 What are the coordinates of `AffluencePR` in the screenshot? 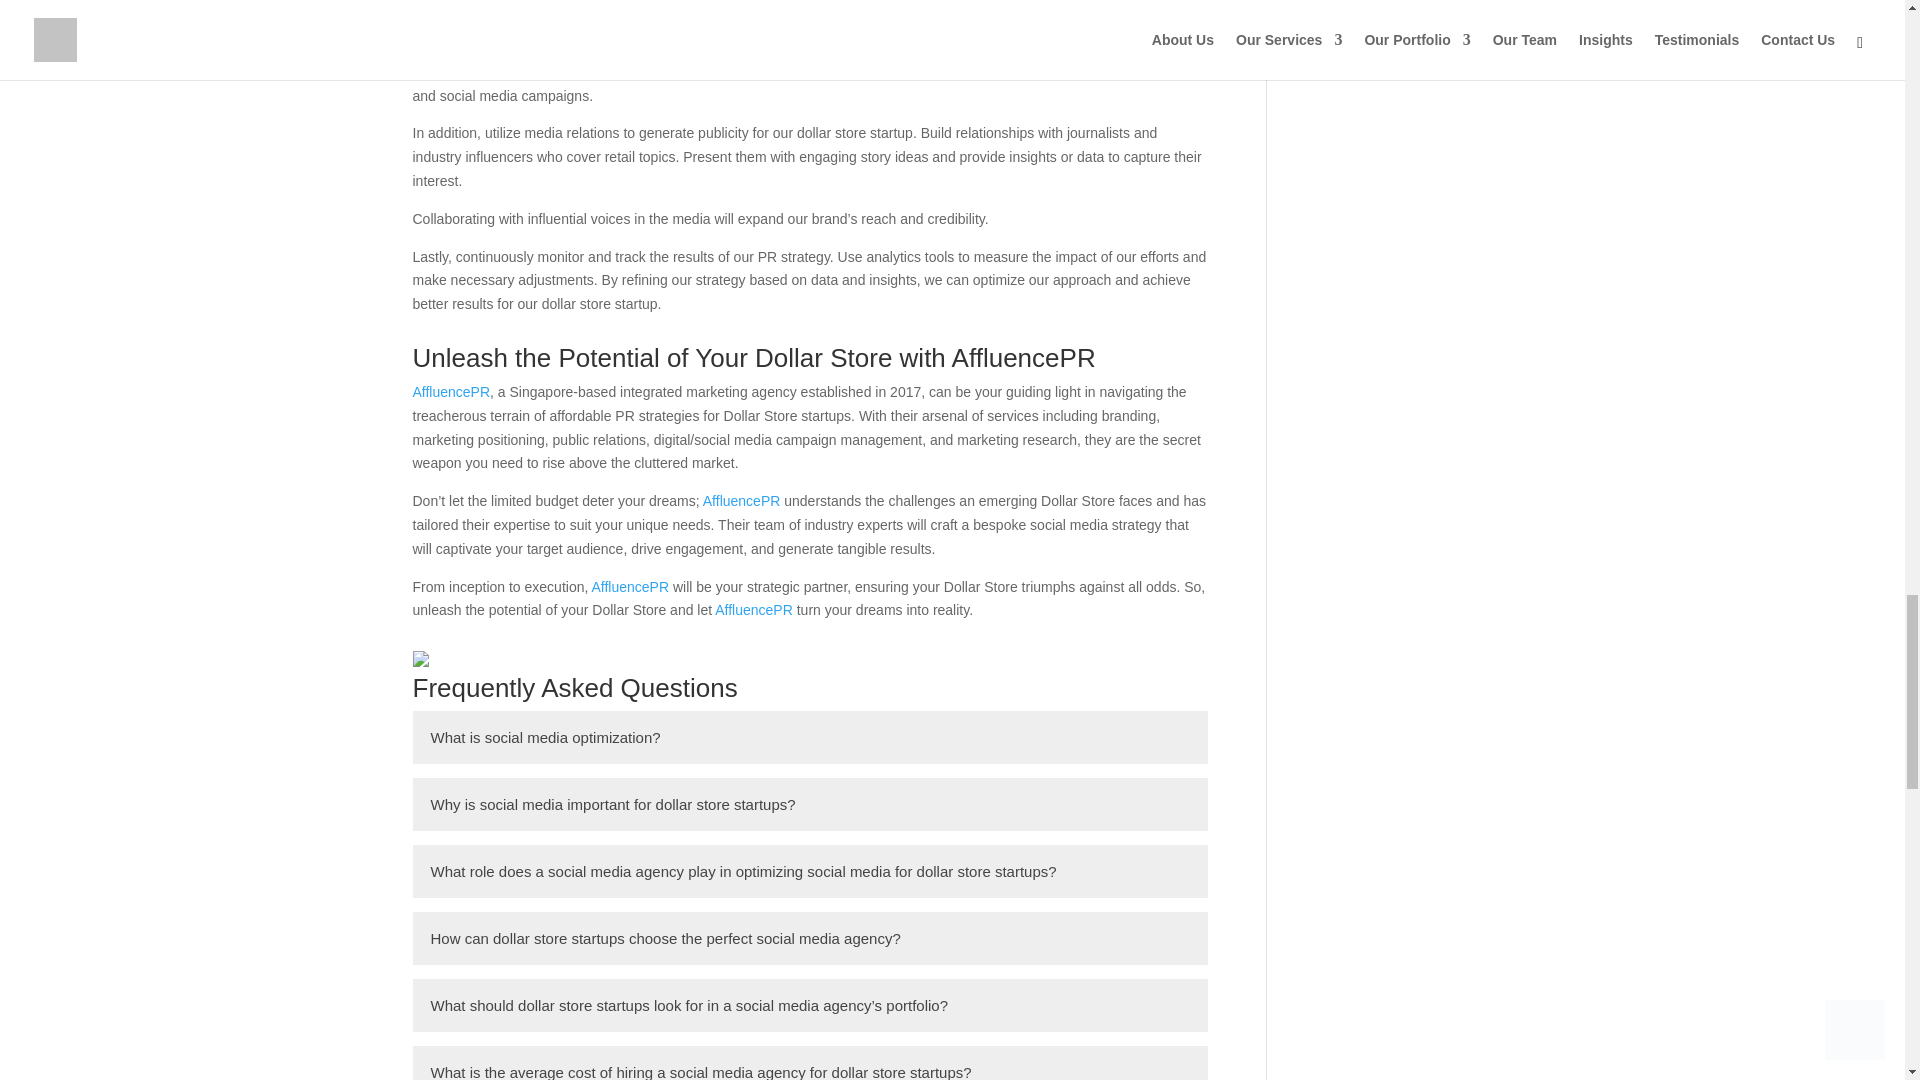 It's located at (742, 500).